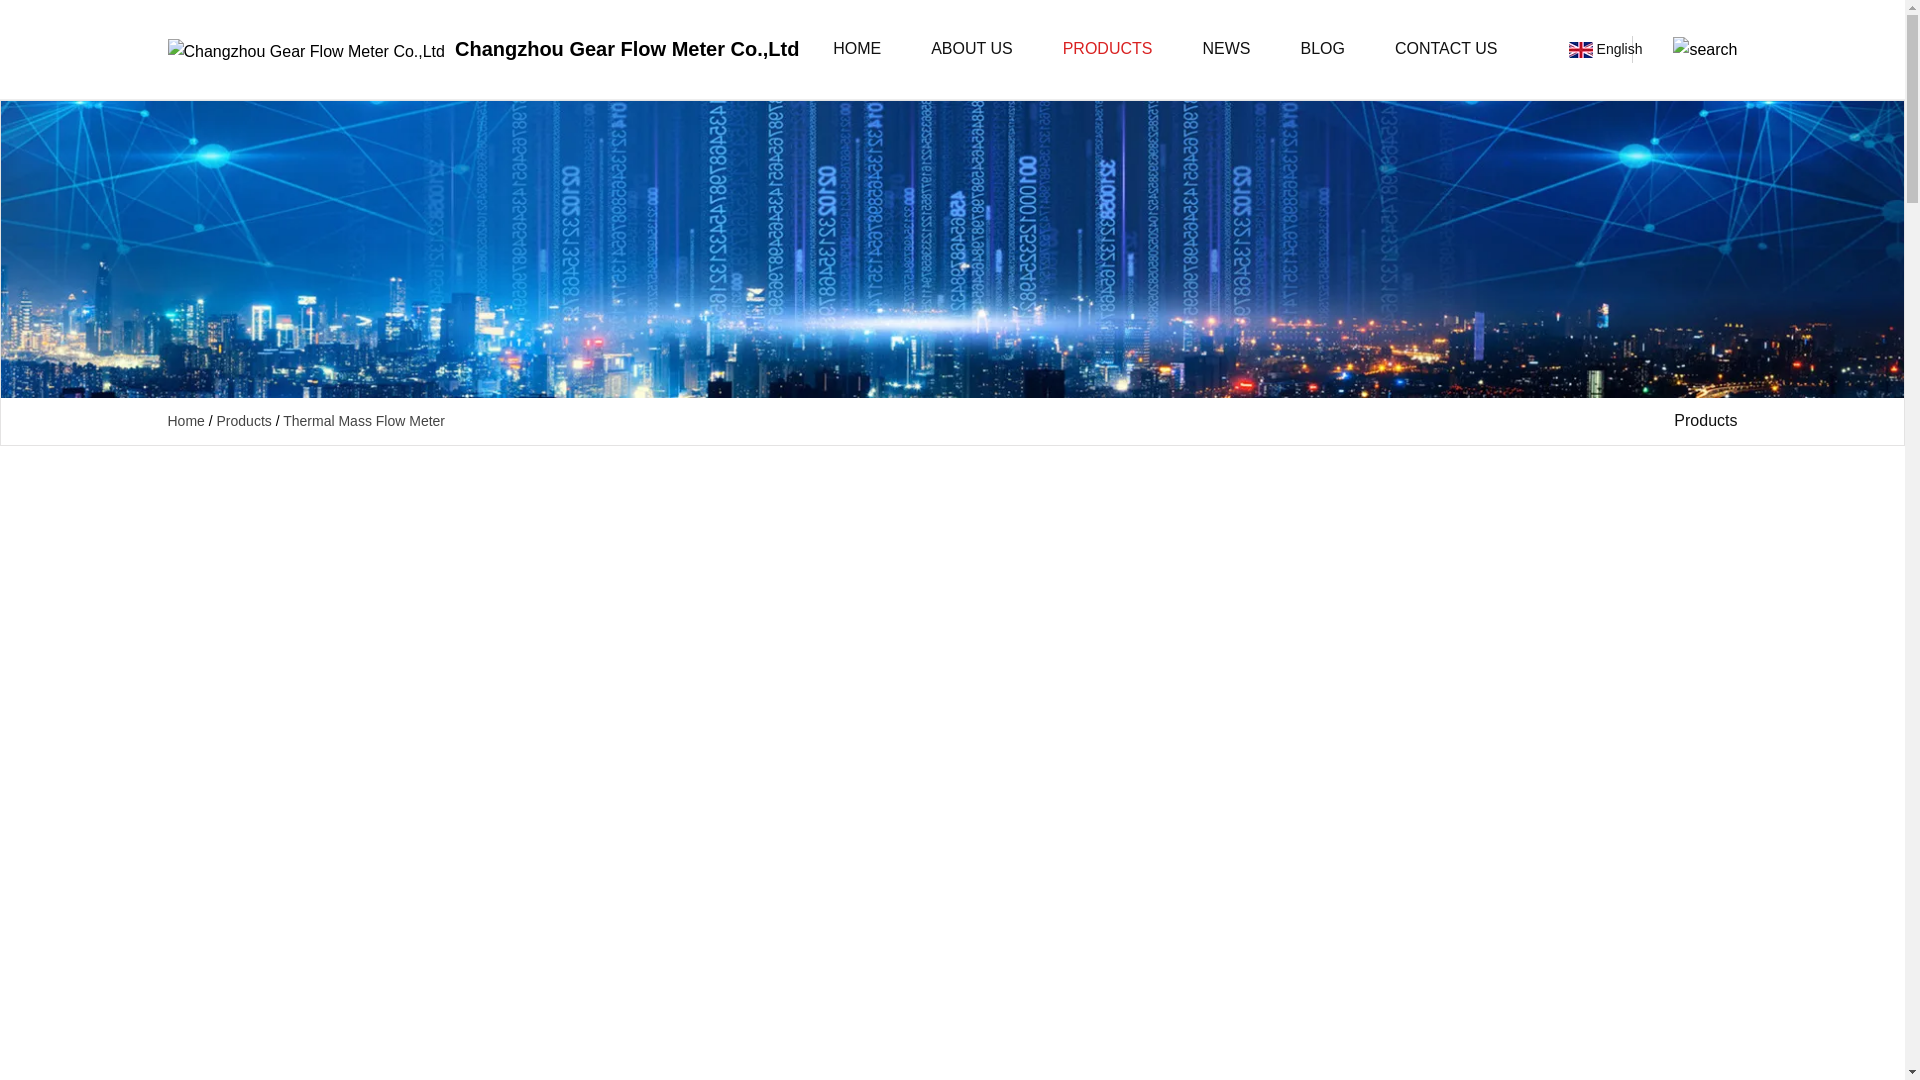 The width and height of the screenshot is (1920, 1080). I want to click on Changzhou Gear Flow Meter Co.,Ltd, so click(484, 49).